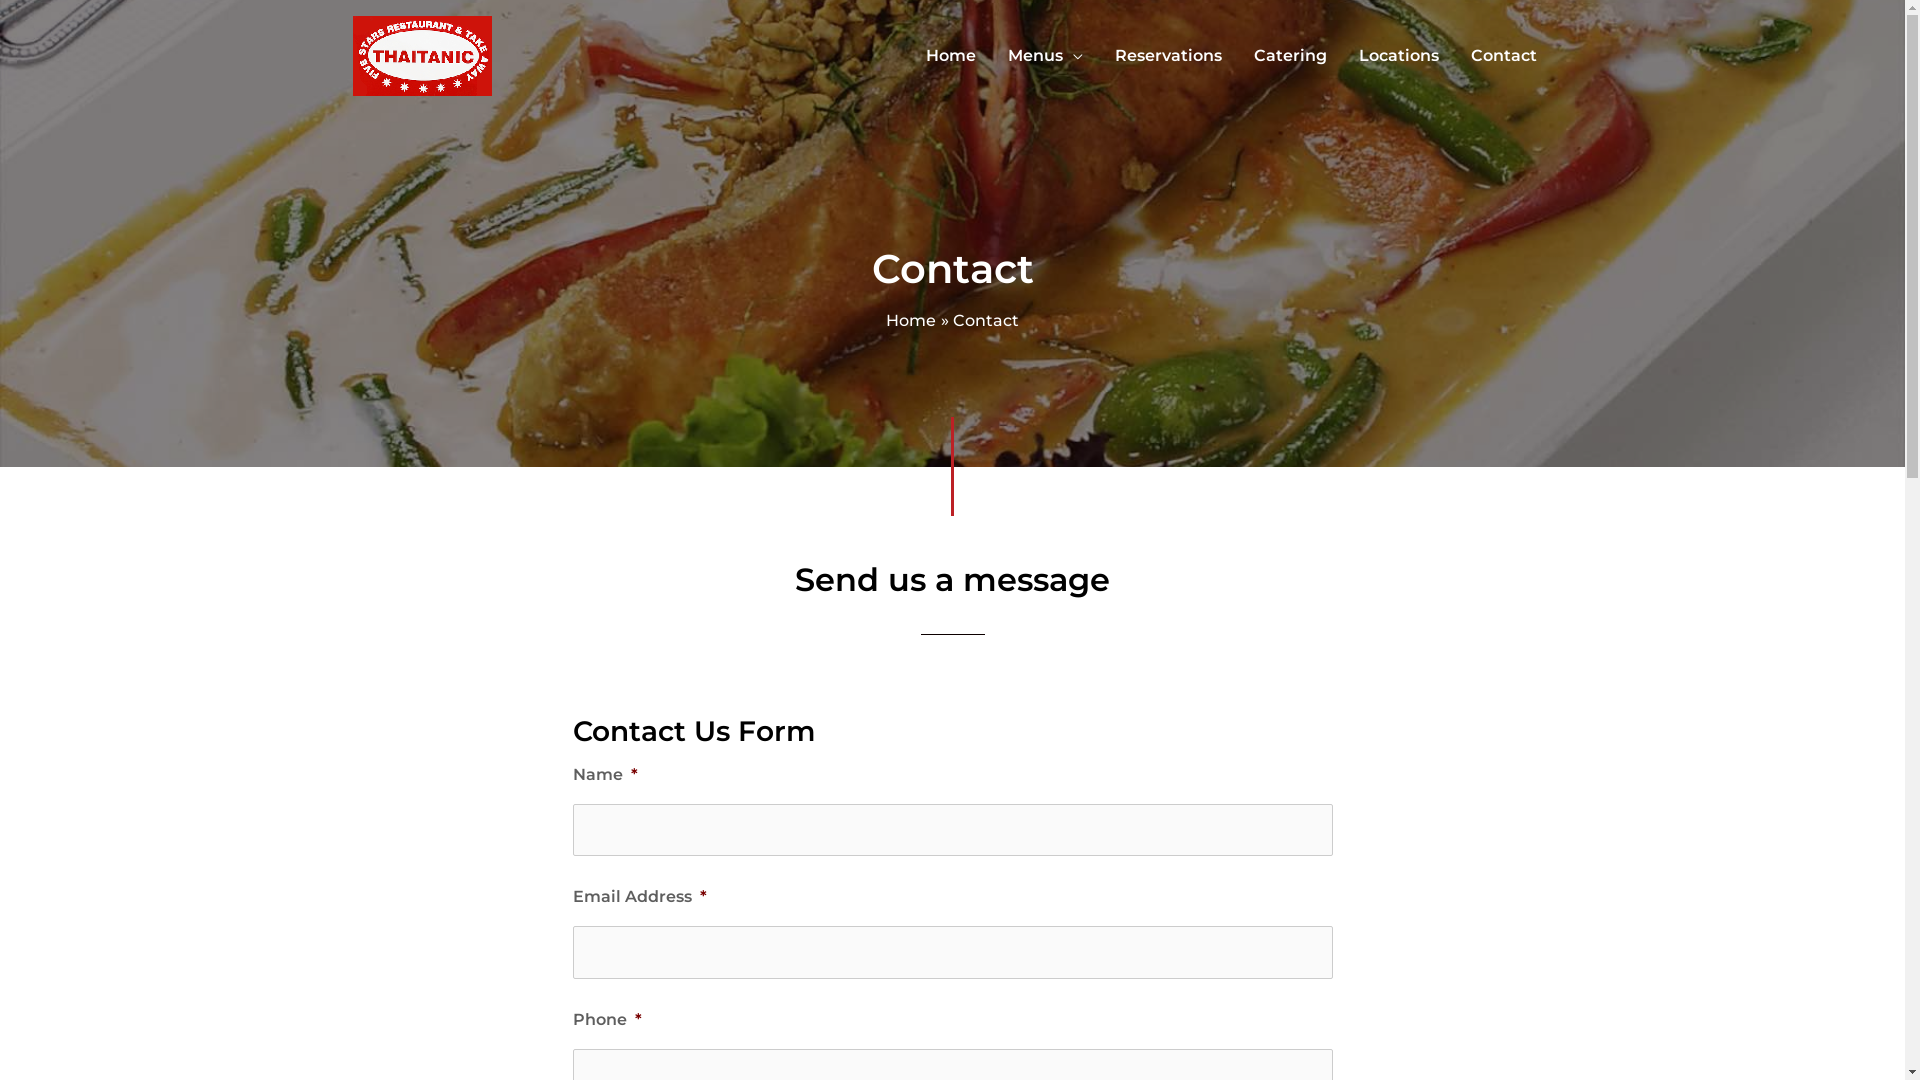 This screenshot has width=1920, height=1080. What do you see at coordinates (1046, 56) in the screenshot?
I see `Menus` at bounding box center [1046, 56].